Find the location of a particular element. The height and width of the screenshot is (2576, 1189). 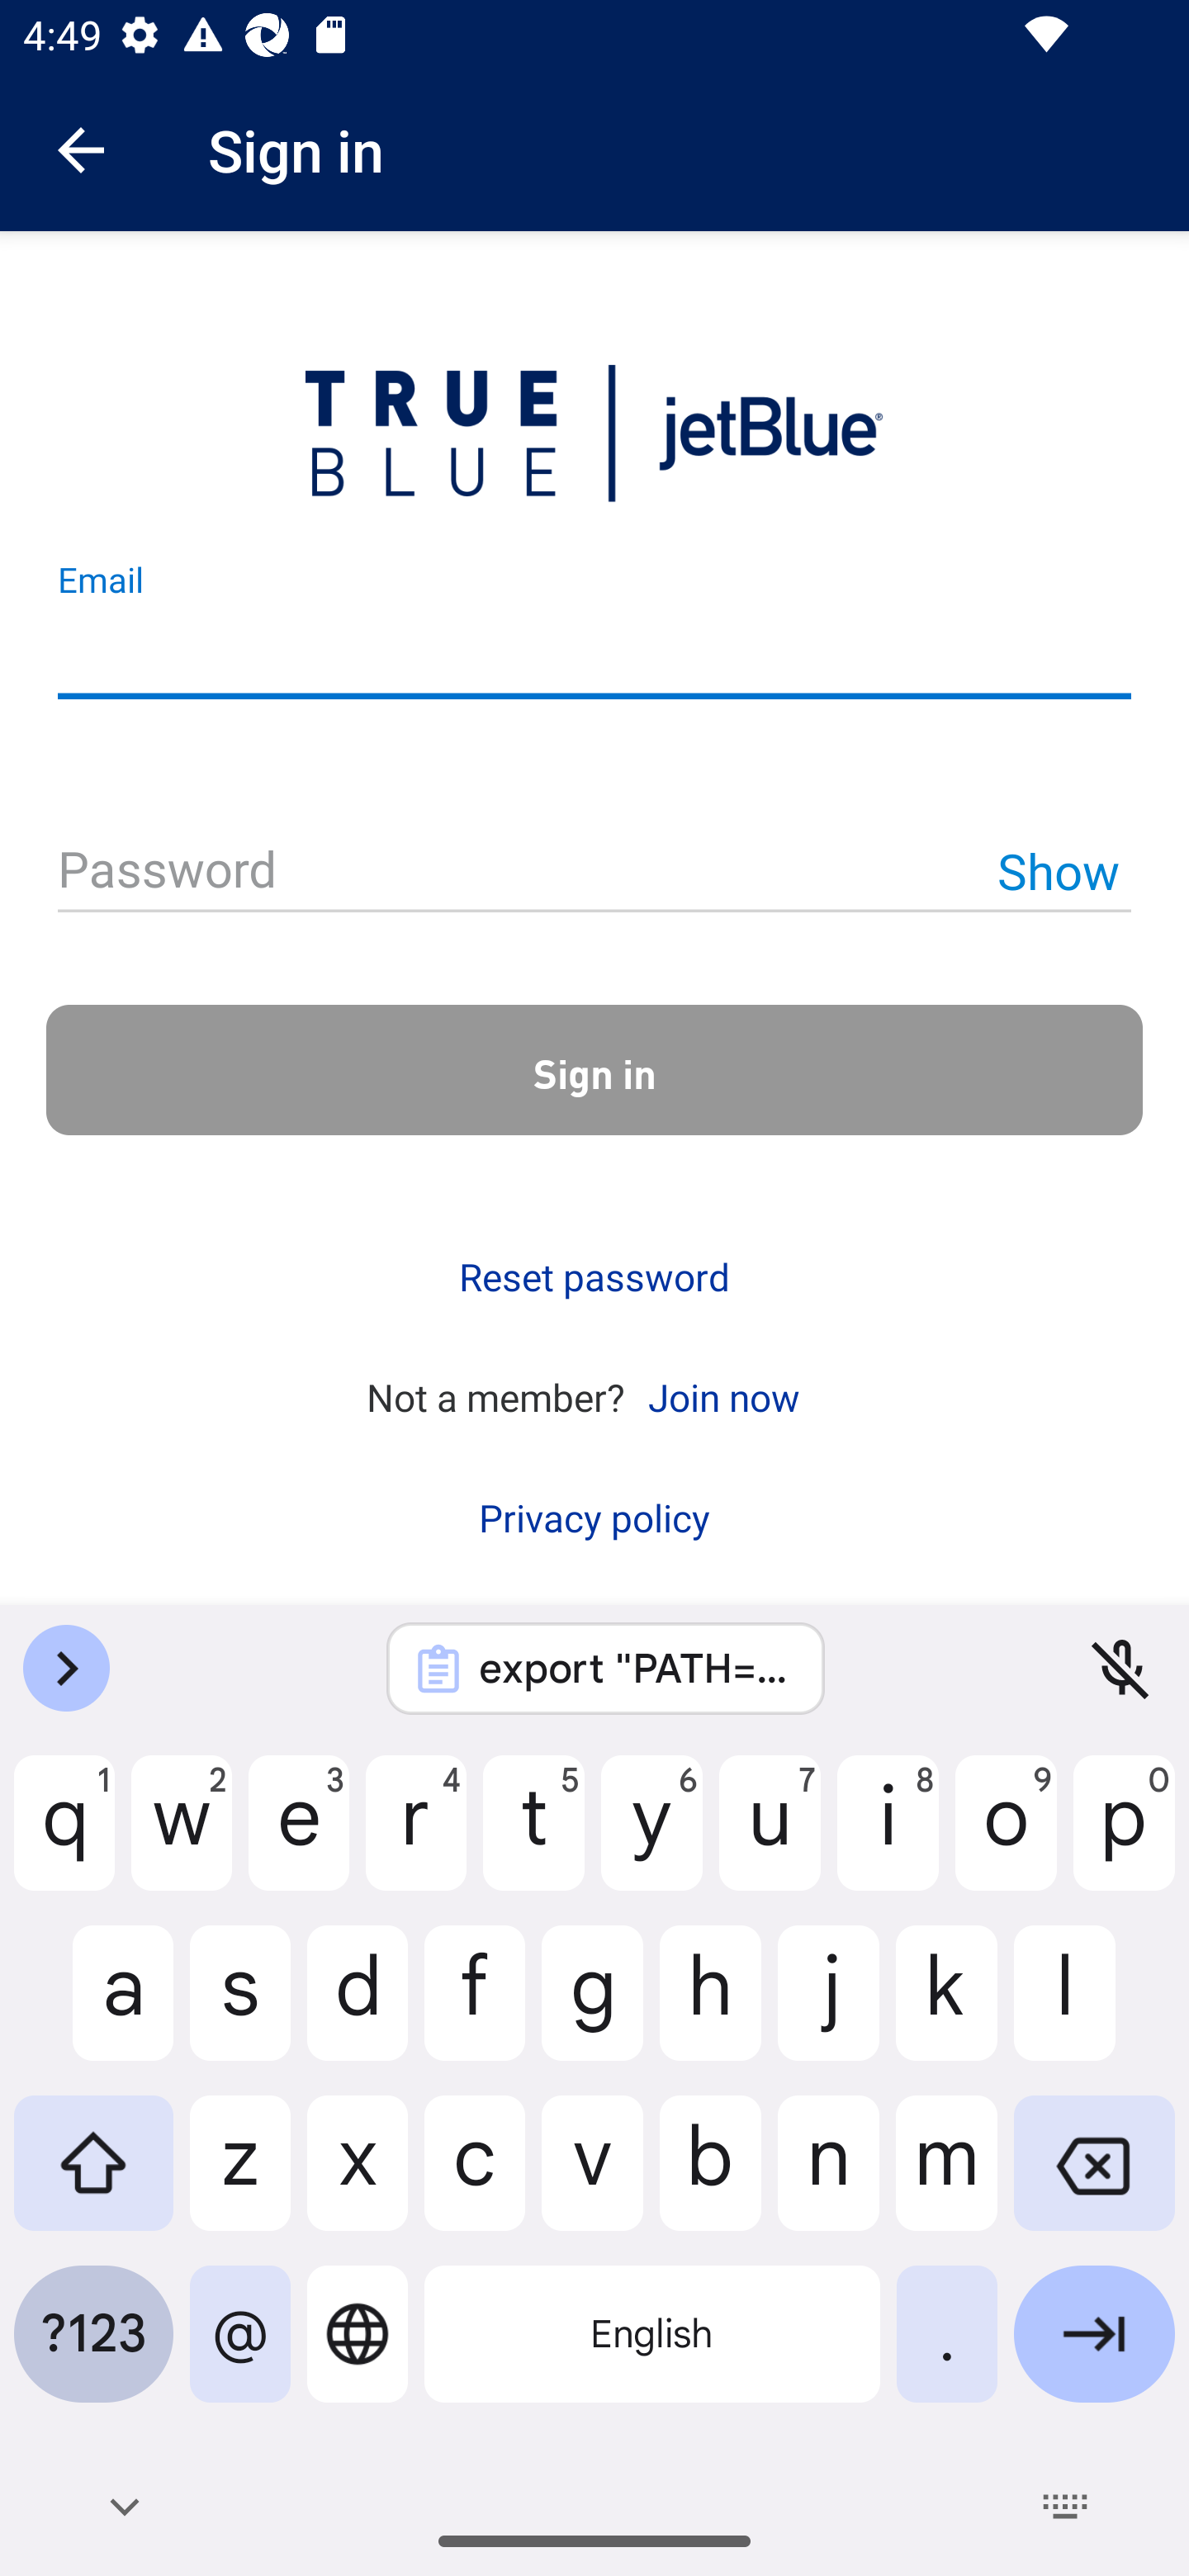

Email is located at coordinates (594, 656).